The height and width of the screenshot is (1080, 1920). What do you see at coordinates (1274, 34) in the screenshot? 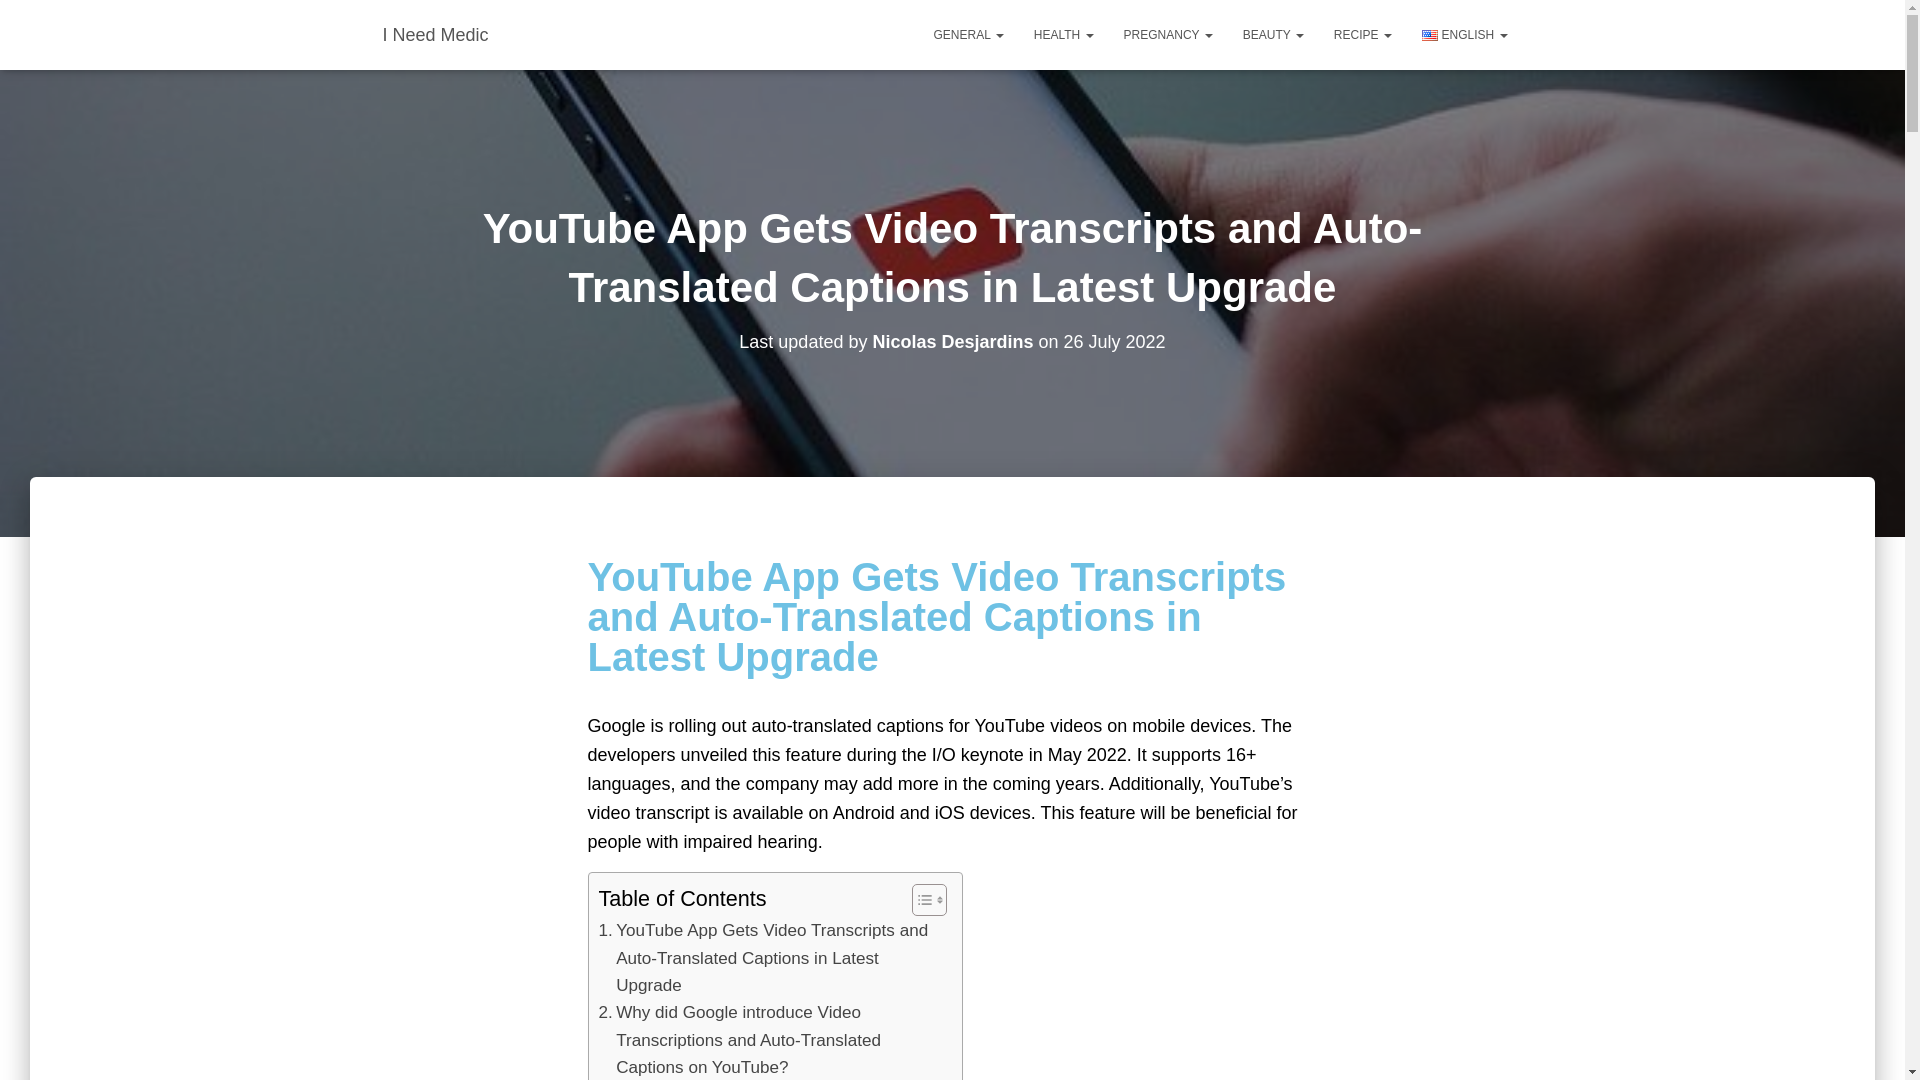
I see `BEAUTY` at bounding box center [1274, 34].